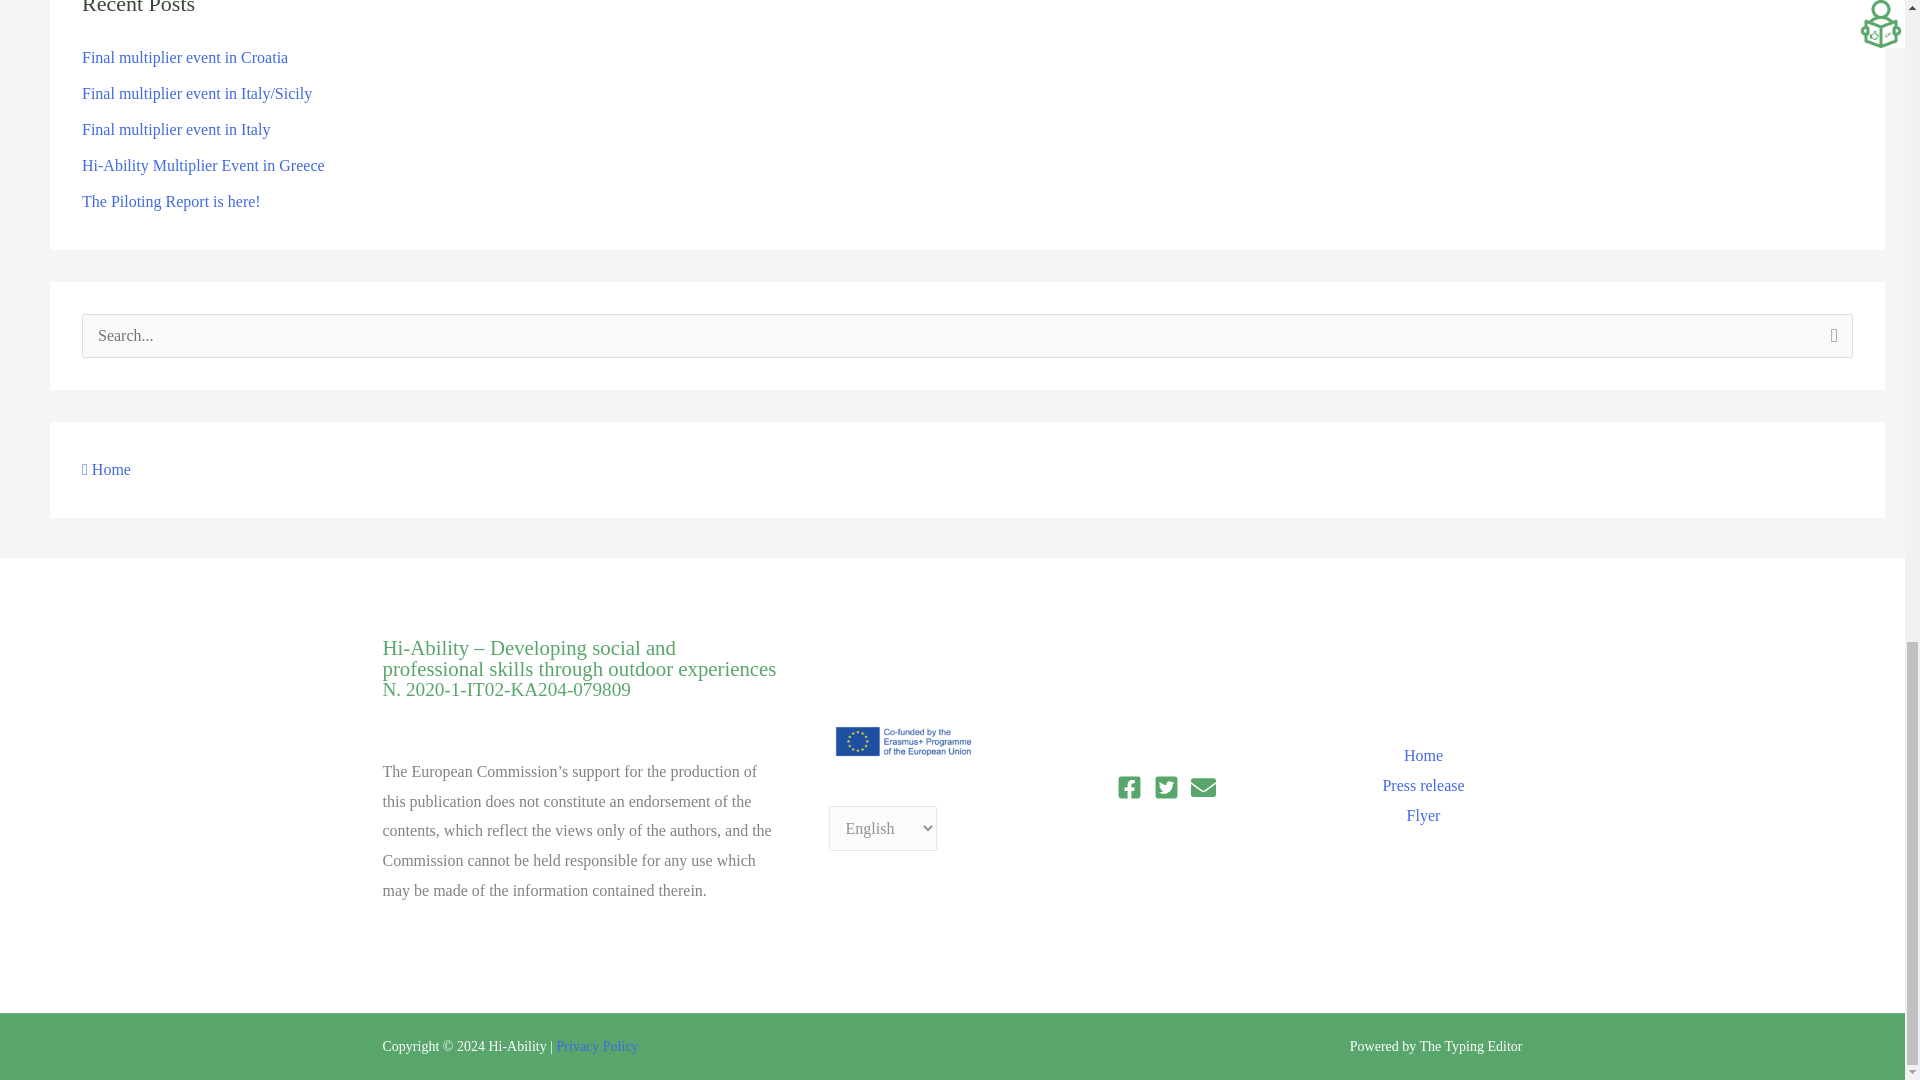 Image resolution: width=1920 pixels, height=1080 pixels. What do you see at coordinates (172, 201) in the screenshot?
I see `The Piloting Report is here!` at bounding box center [172, 201].